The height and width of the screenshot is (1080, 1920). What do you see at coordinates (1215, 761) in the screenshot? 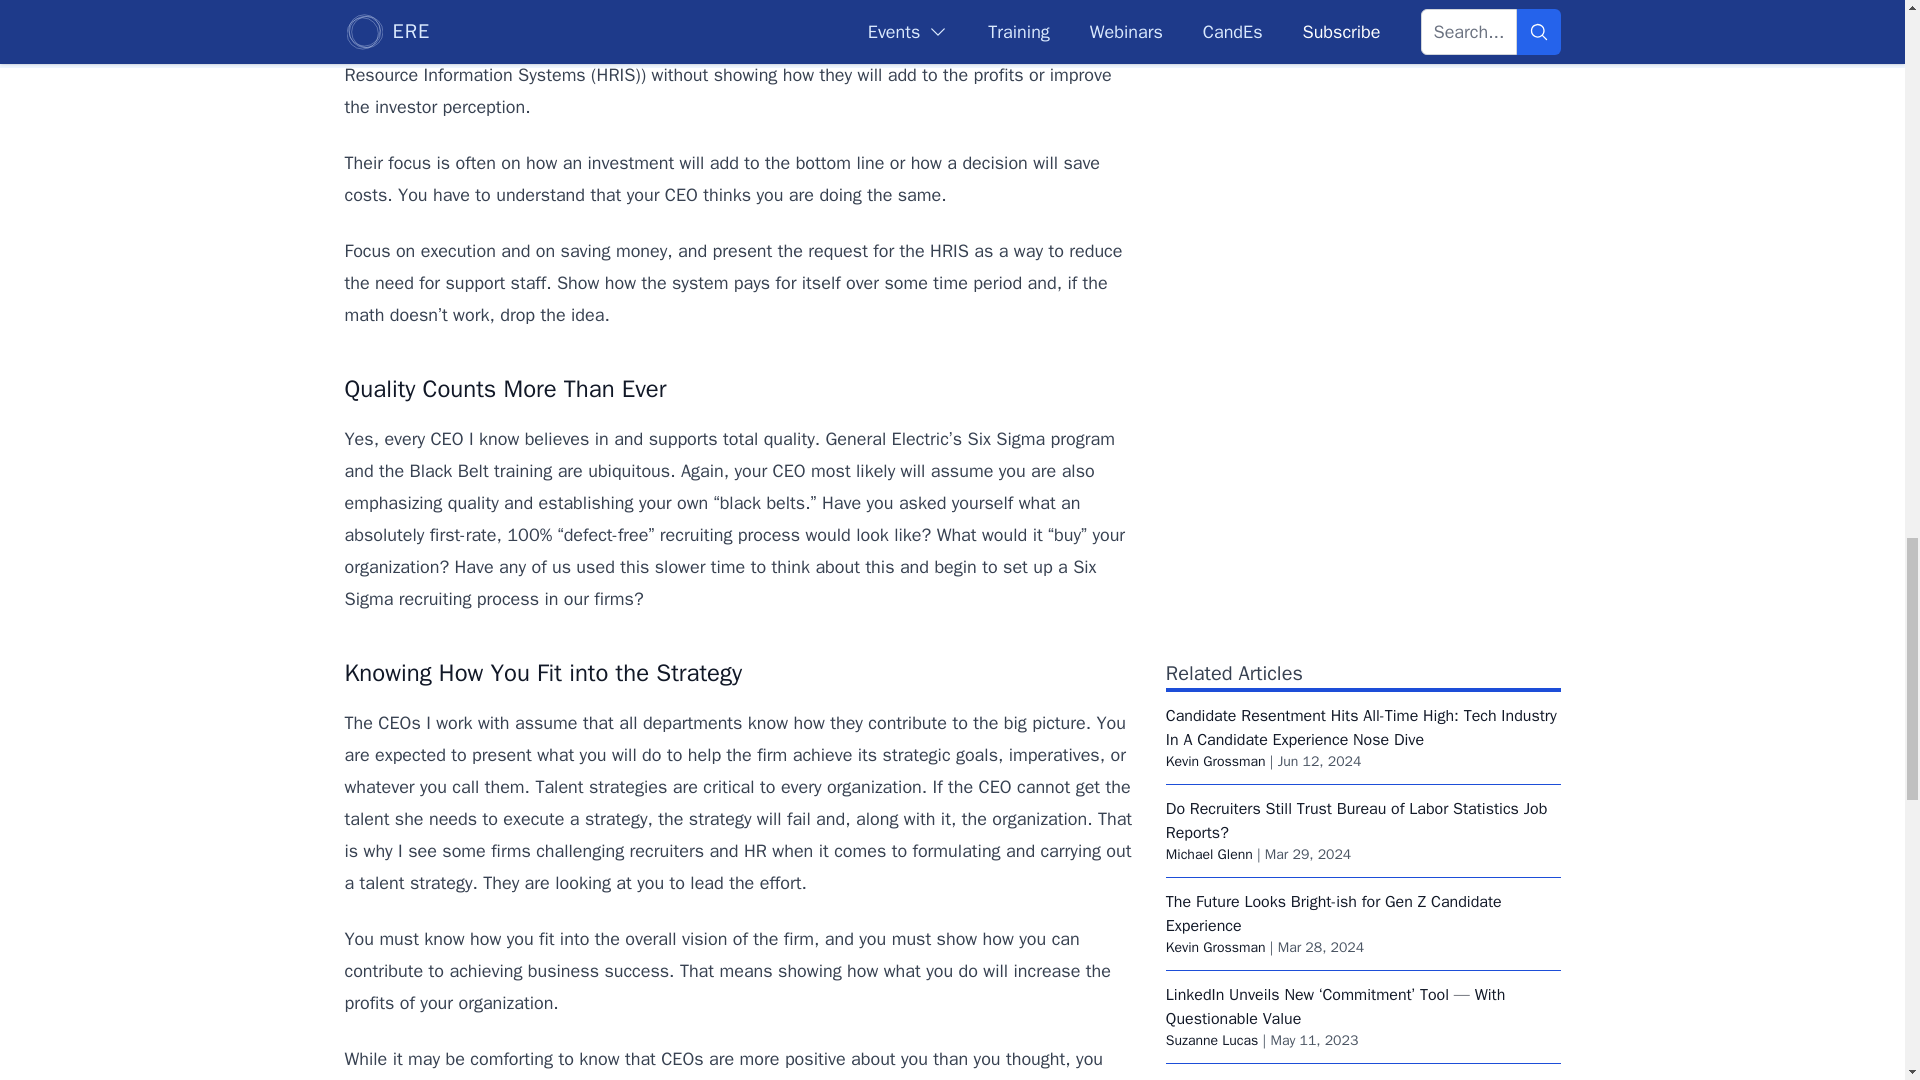
I see `Kevin Grossman` at bounding box center [1215, 761].